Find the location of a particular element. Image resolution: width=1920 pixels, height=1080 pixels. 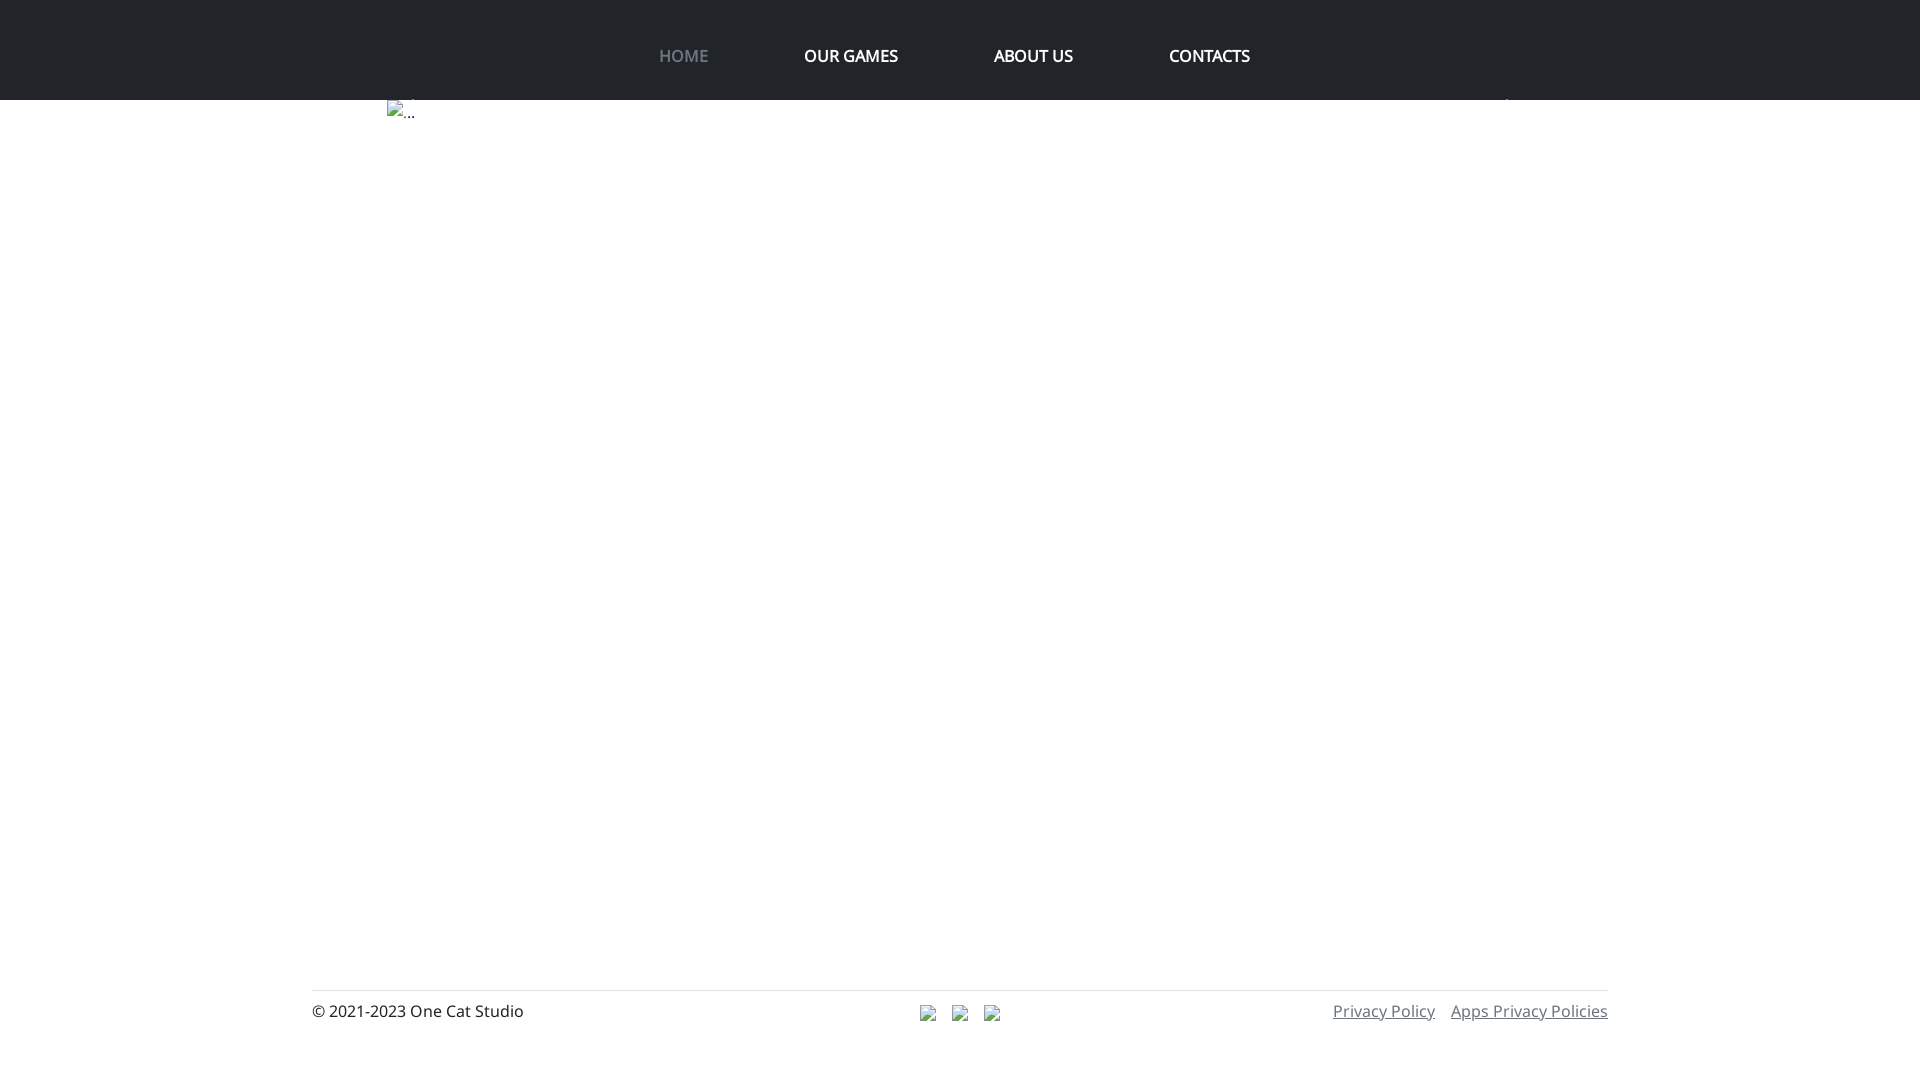

HOME is located at coordinates (682, 56).